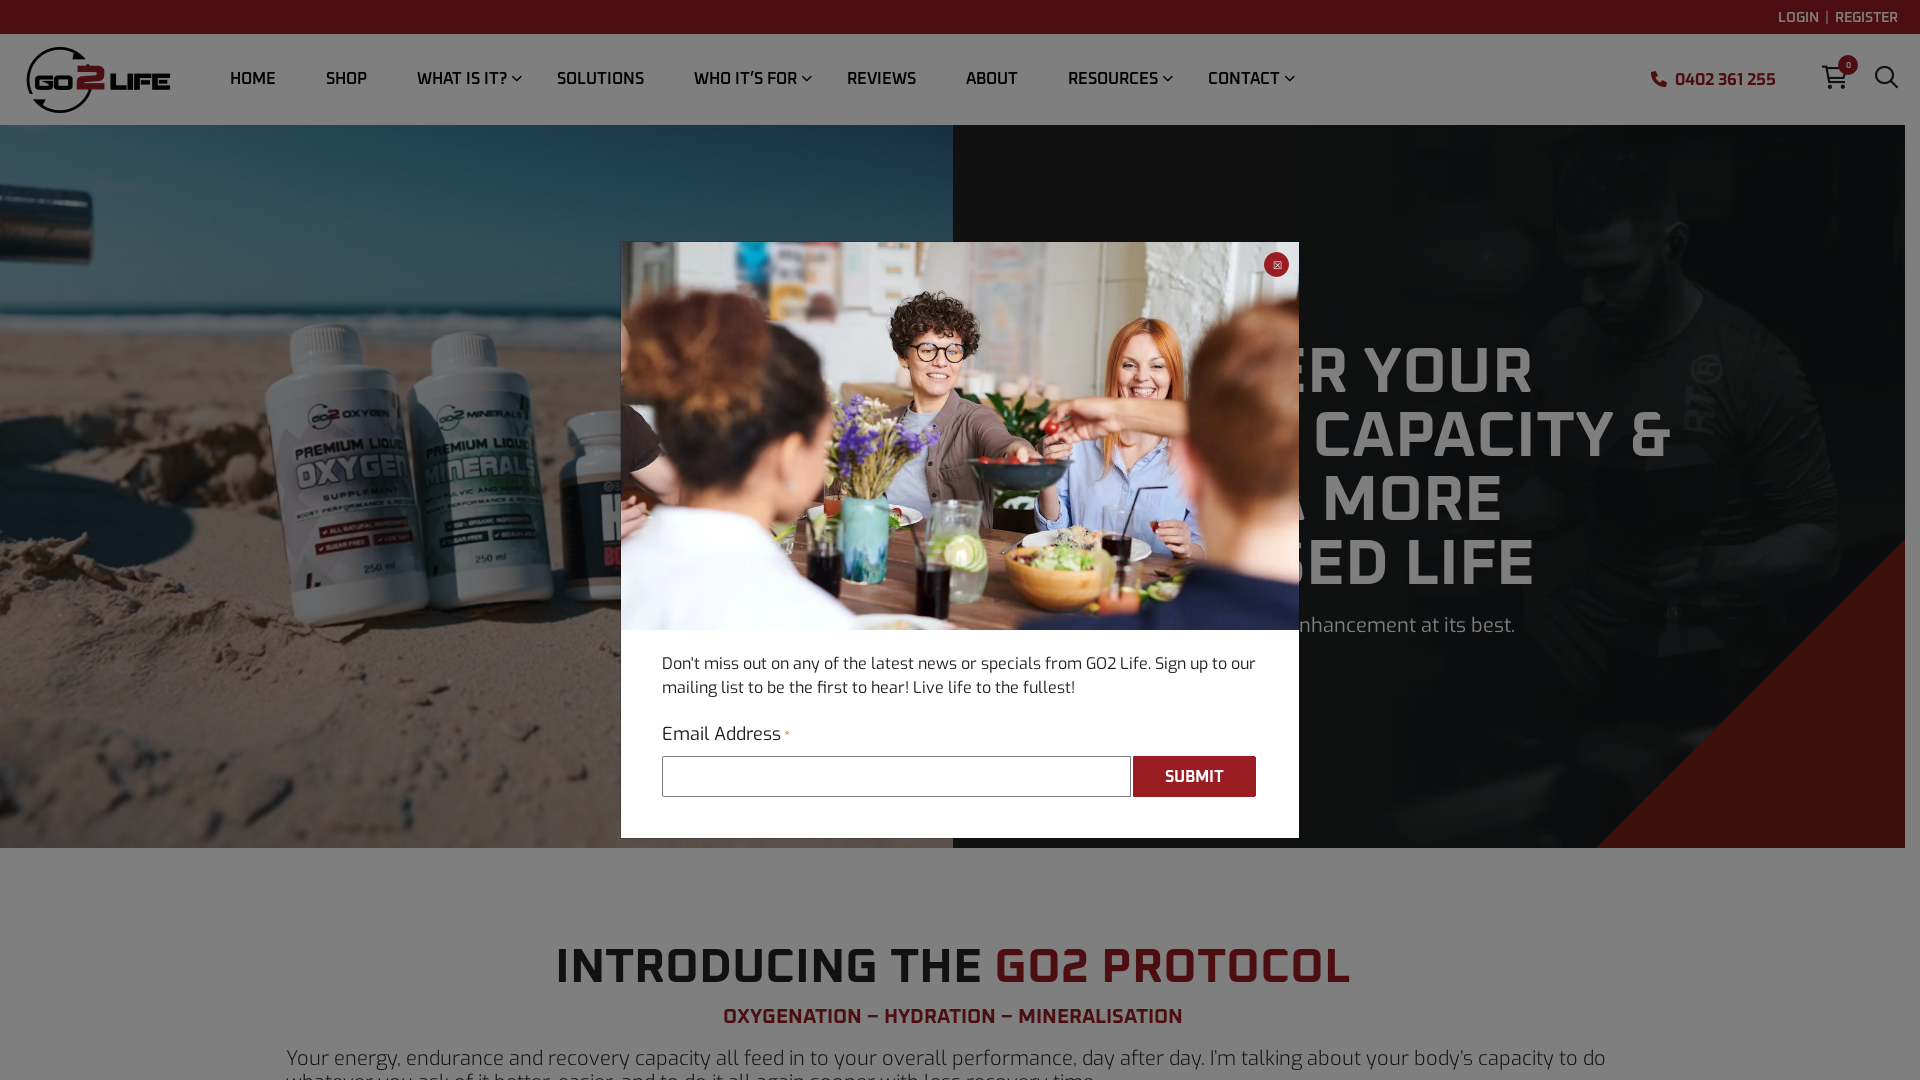  I want to click on HOME, so click(253, 79).